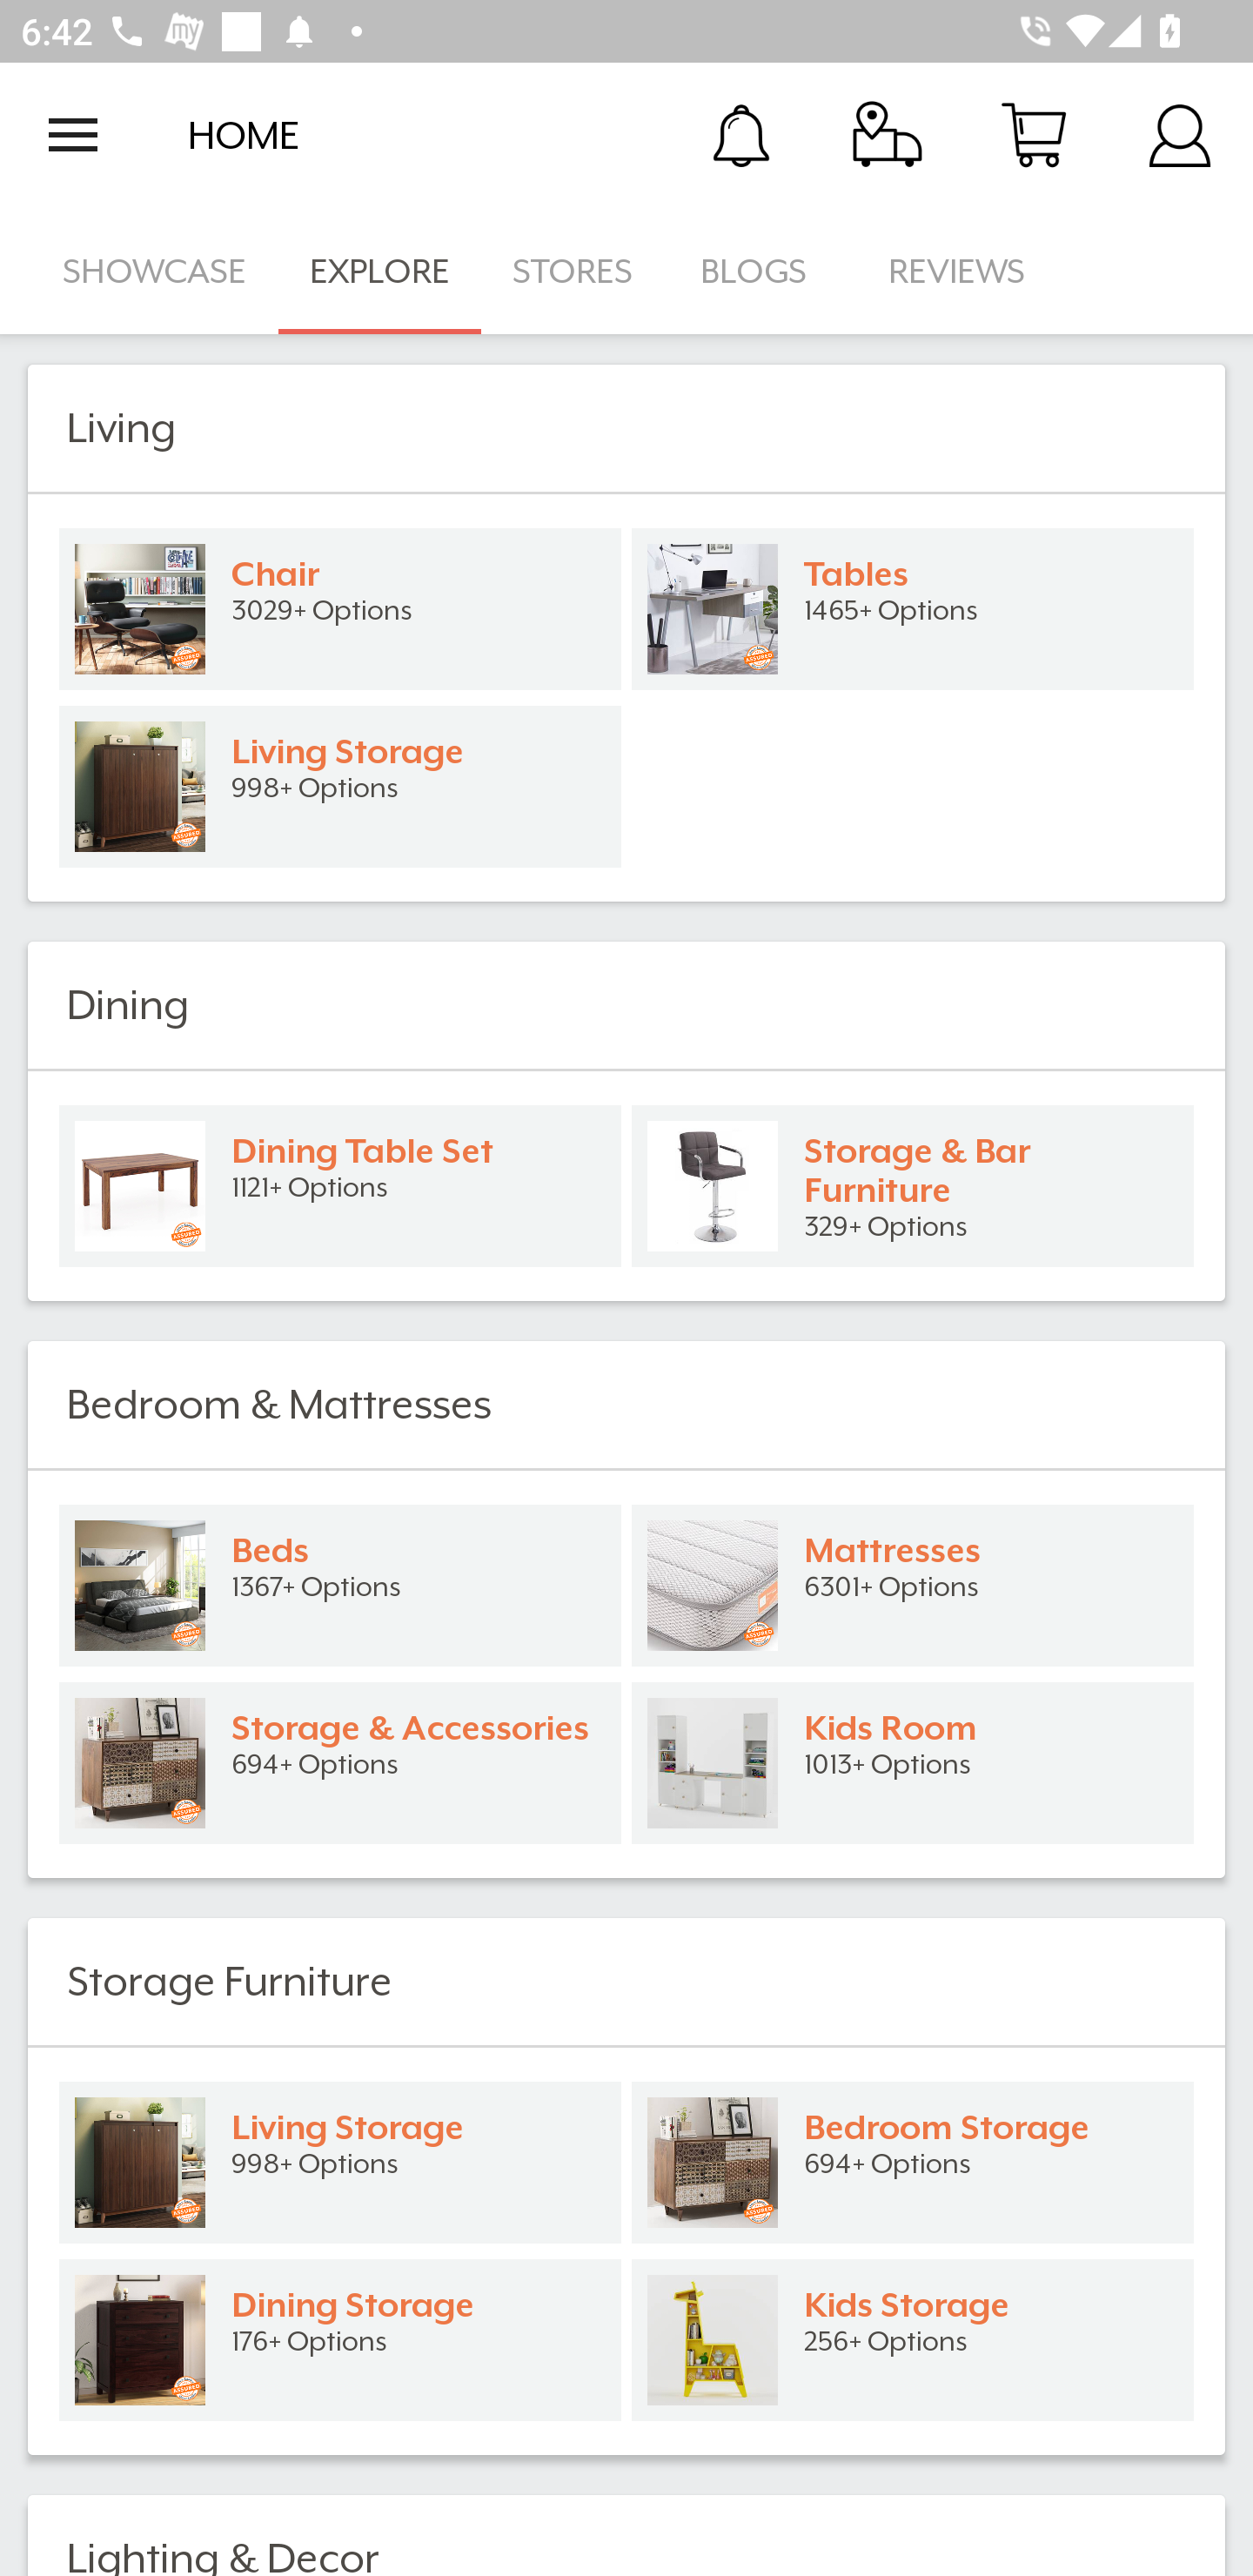 This screenshot has width=1253, height=2576. What do you see at coordinates (155, 272) in the screenshot?
I see `SHOWCASE` at bounding box center [155, 272].